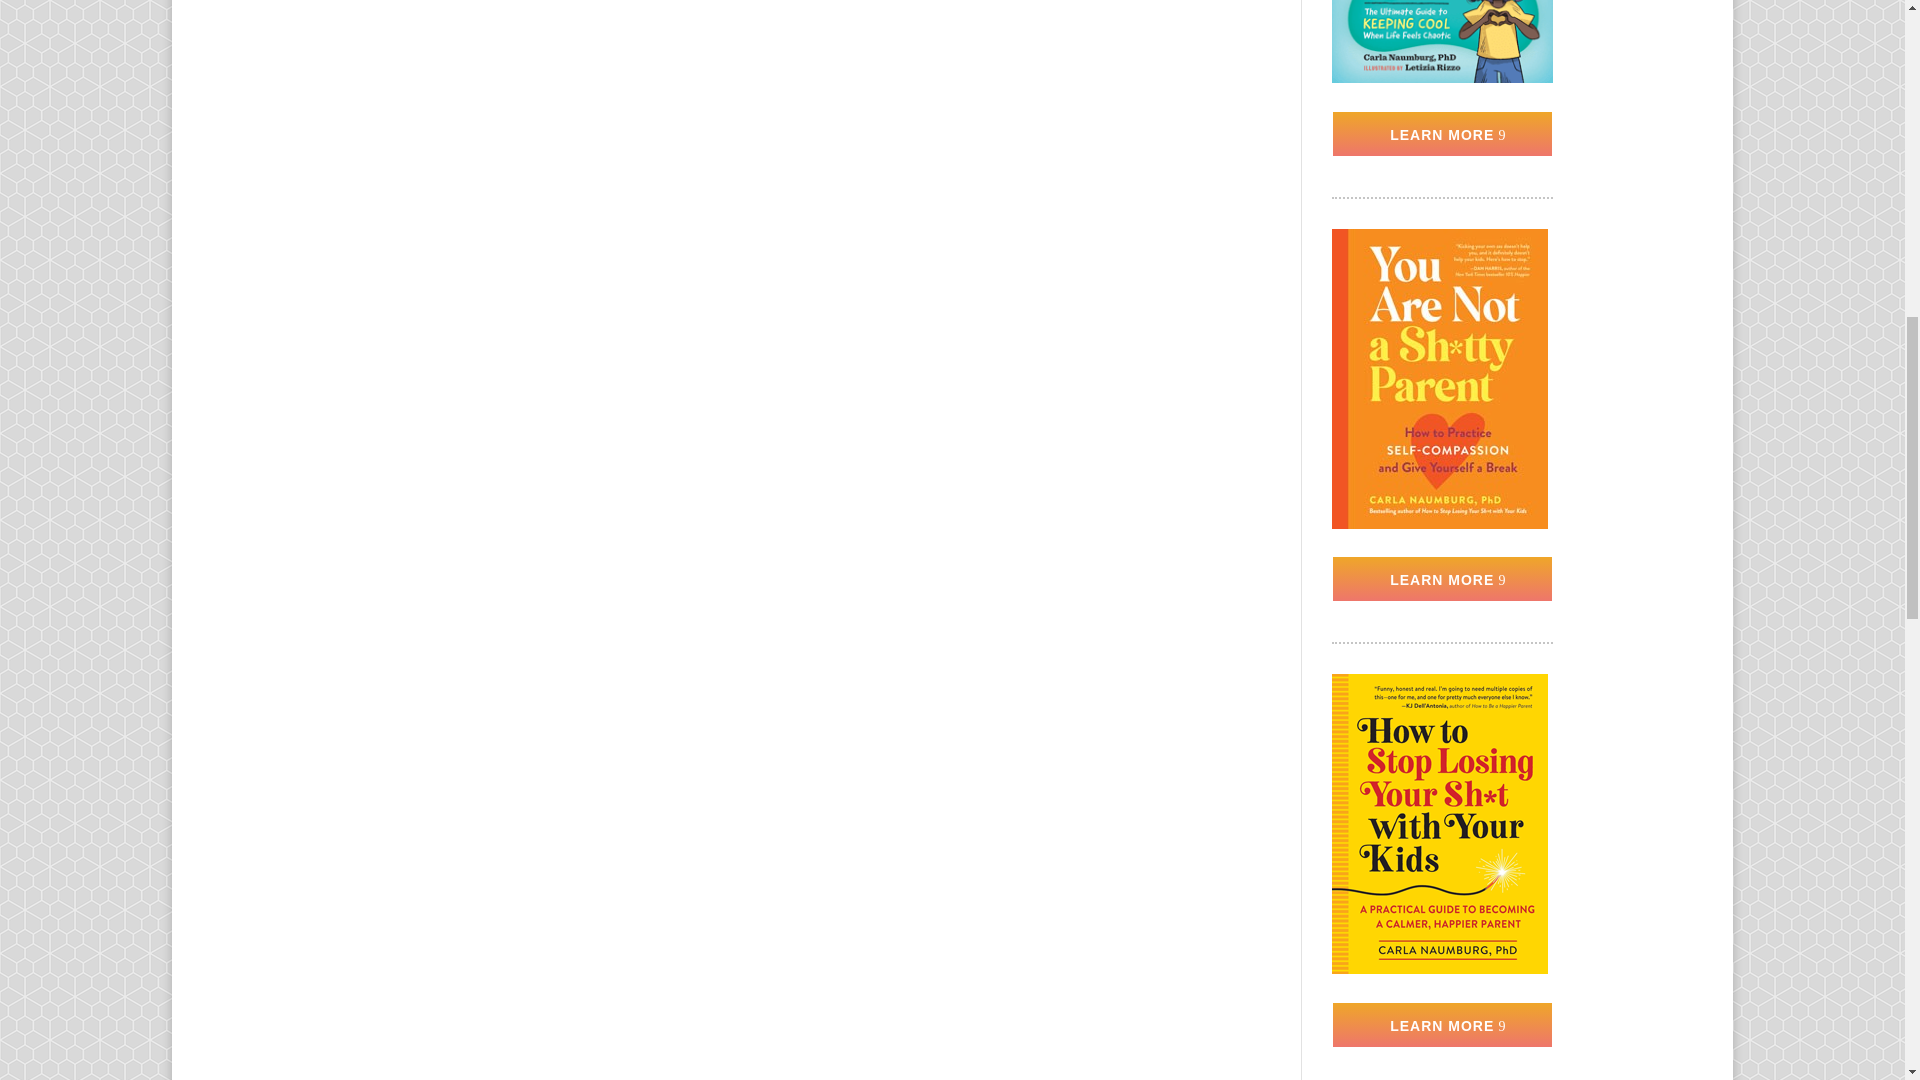 This screenshot has height=1080, width=1920. I want to click on LEARN MORE, so click(1442, 1024).